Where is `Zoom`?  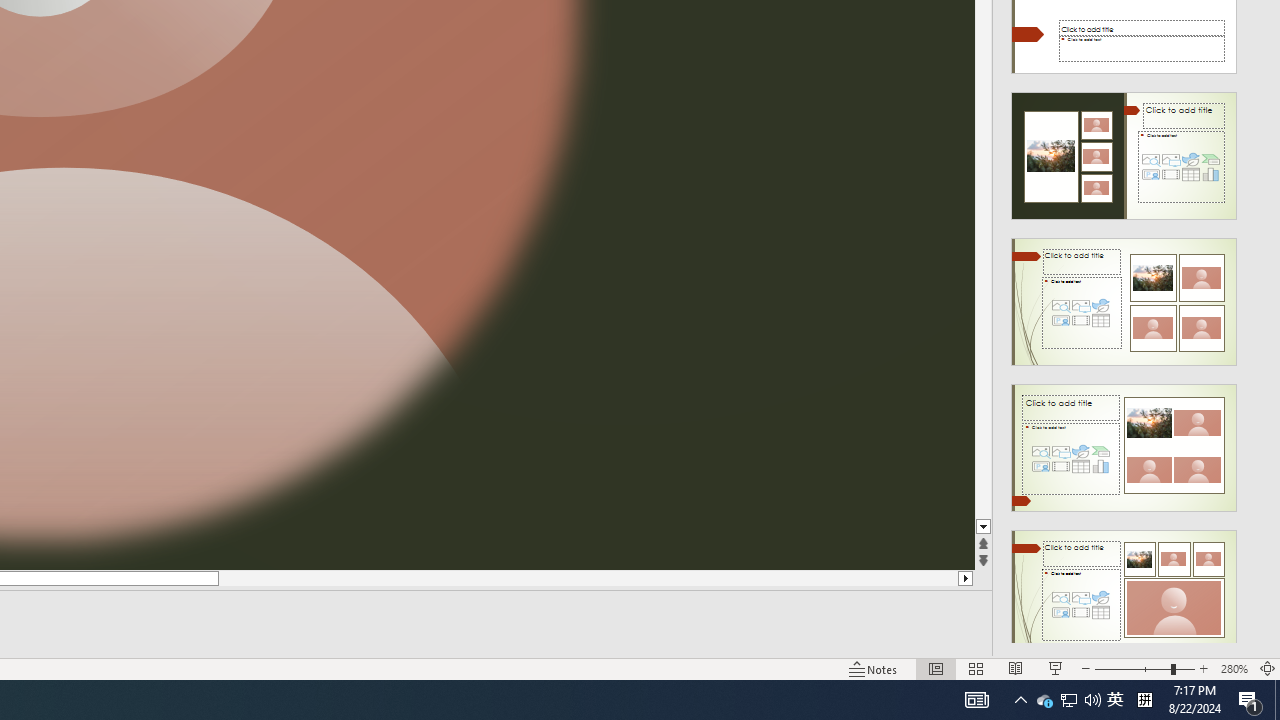 Zoom is located at coordinates (1144, 668).